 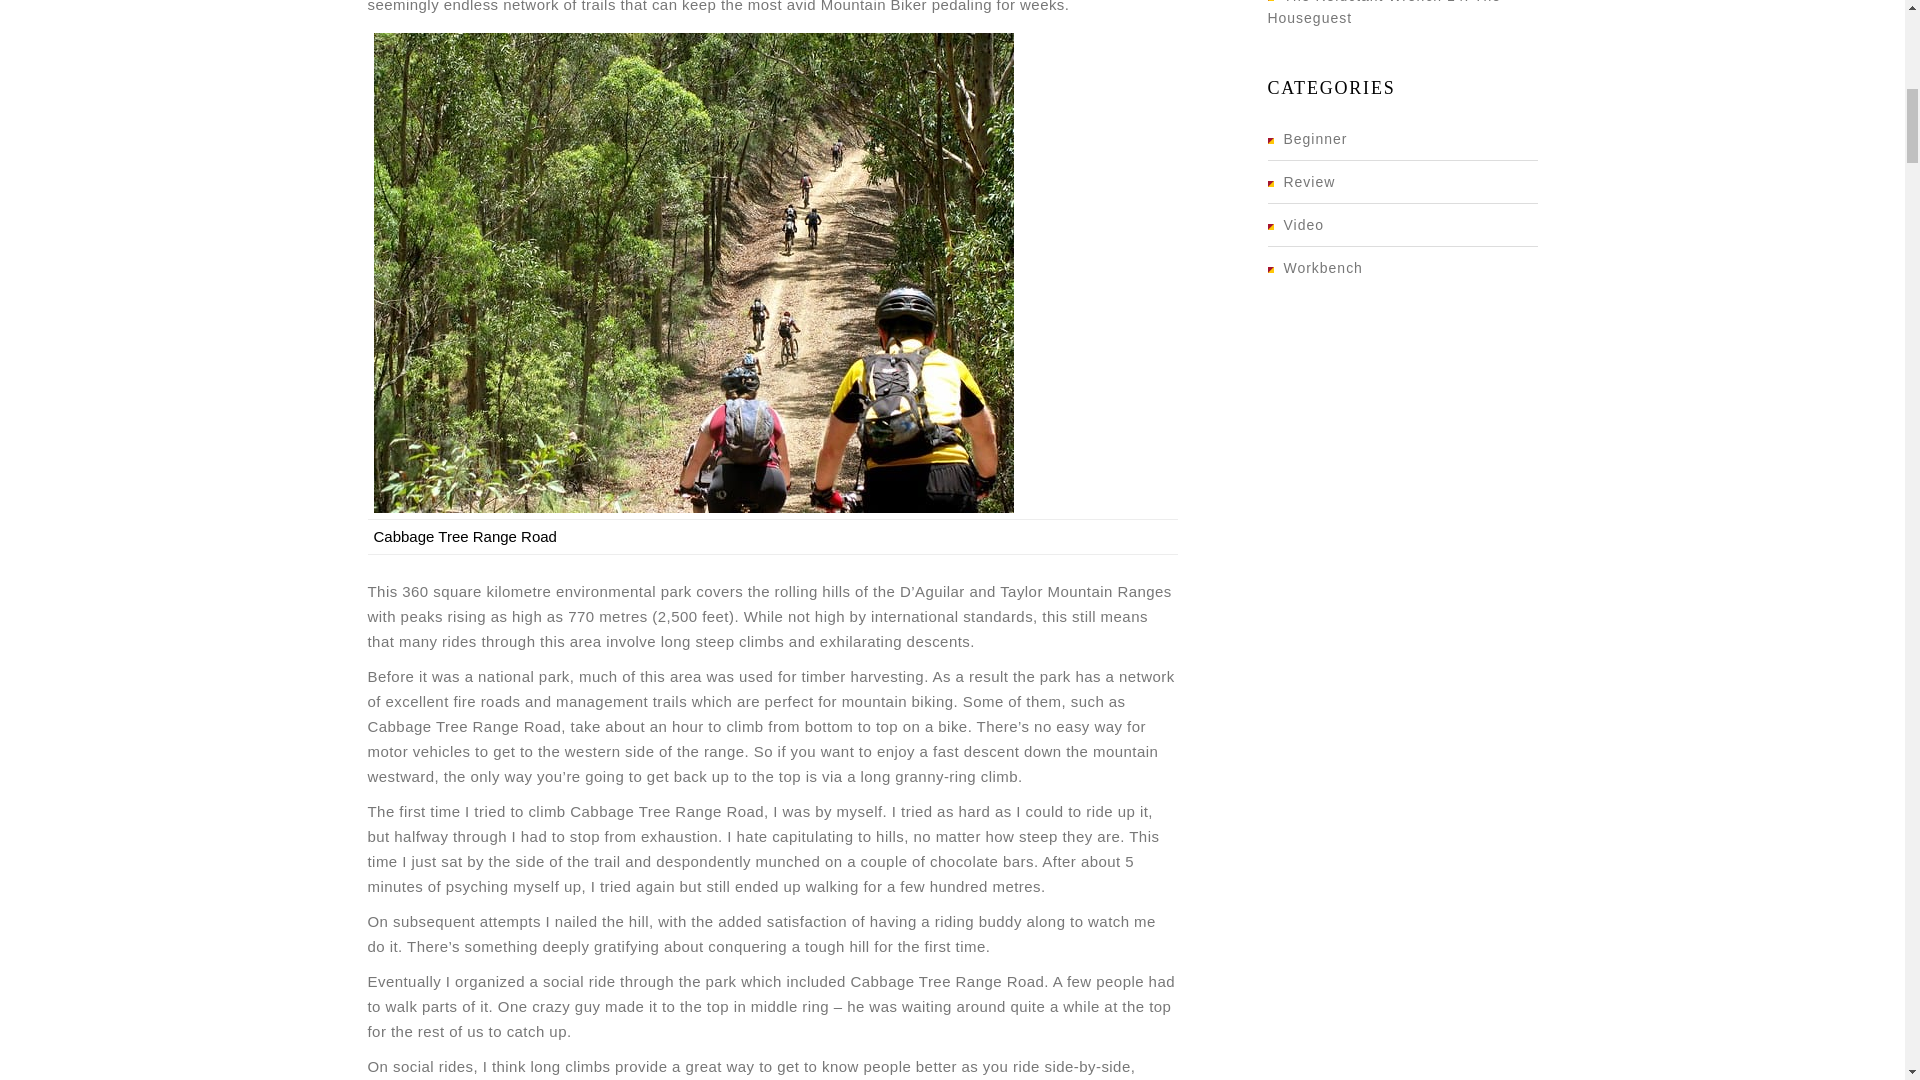 What do you see at coordinates (1315, 268) in the screenshot?
I see `Workbench` at bounding box center [1315, 268].